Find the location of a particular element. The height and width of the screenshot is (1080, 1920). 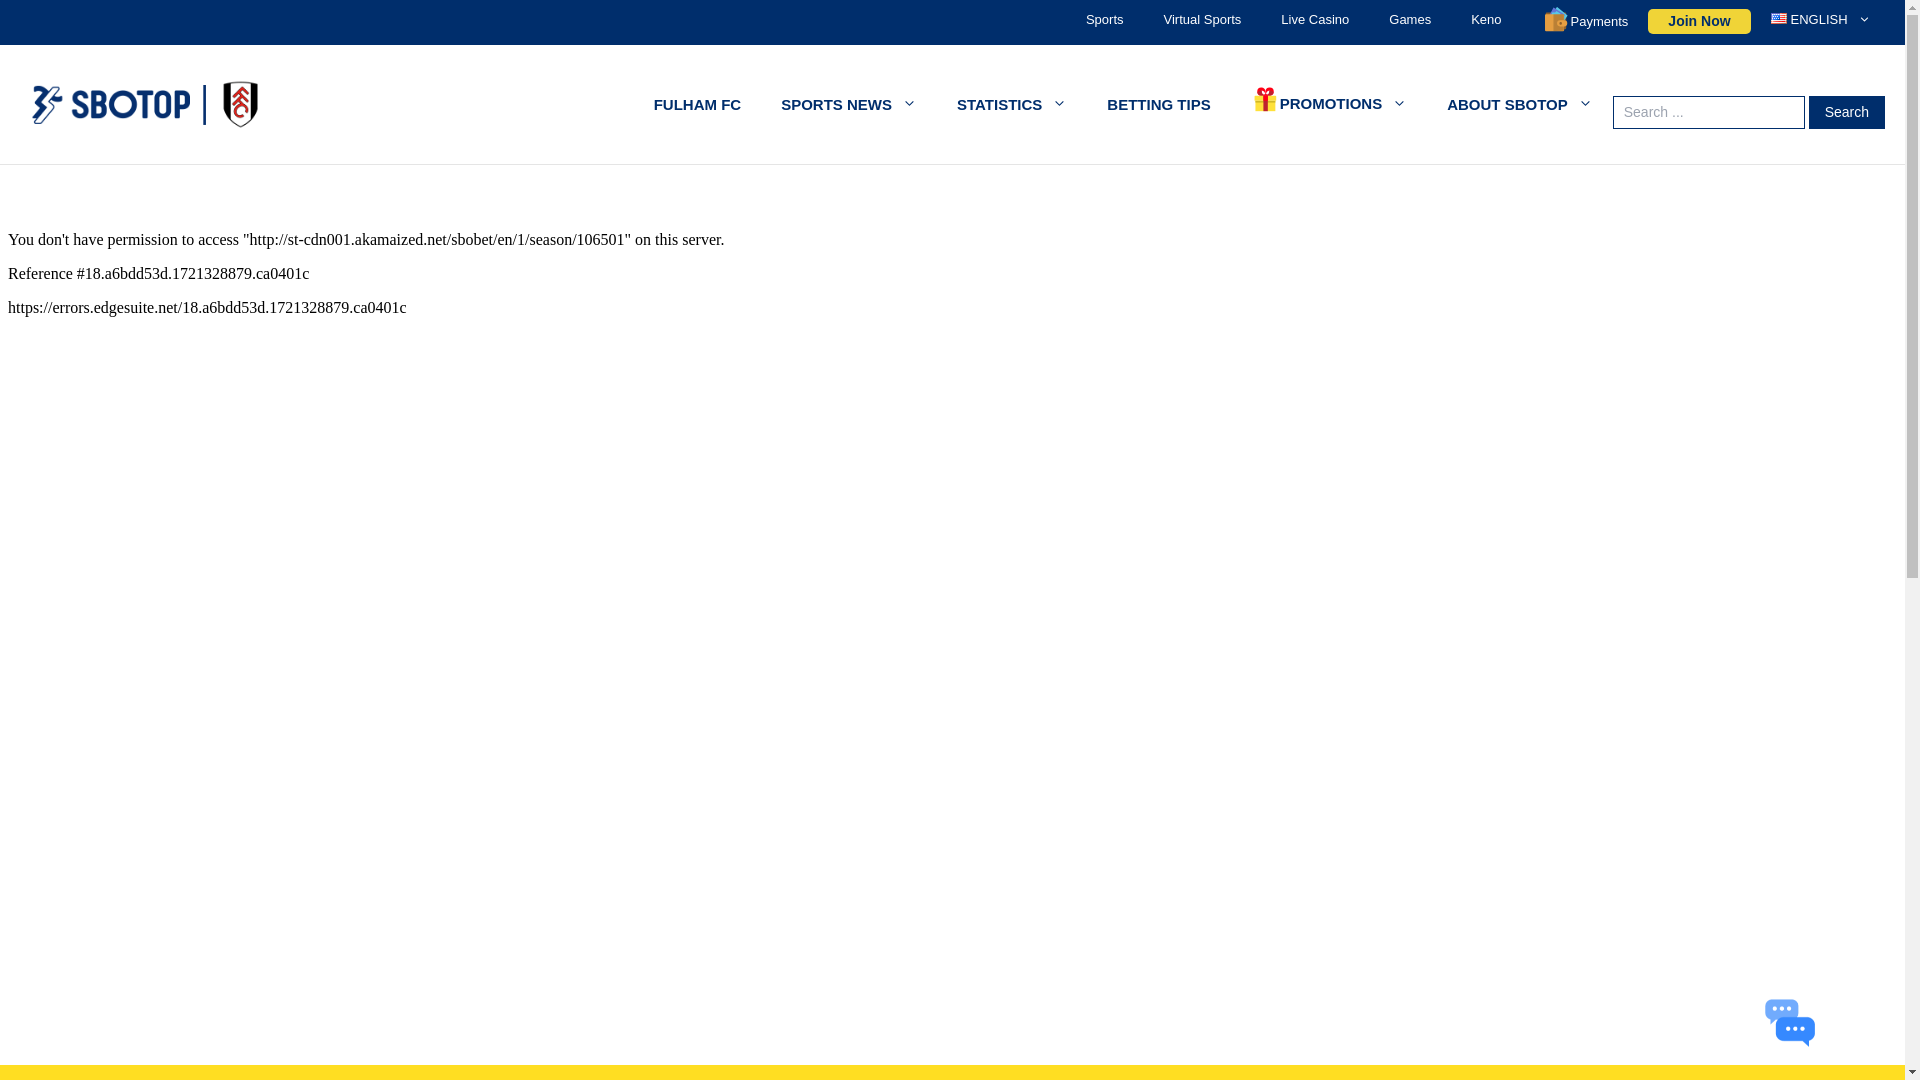

Virtual Sports is located at coordinates (1202, 20).